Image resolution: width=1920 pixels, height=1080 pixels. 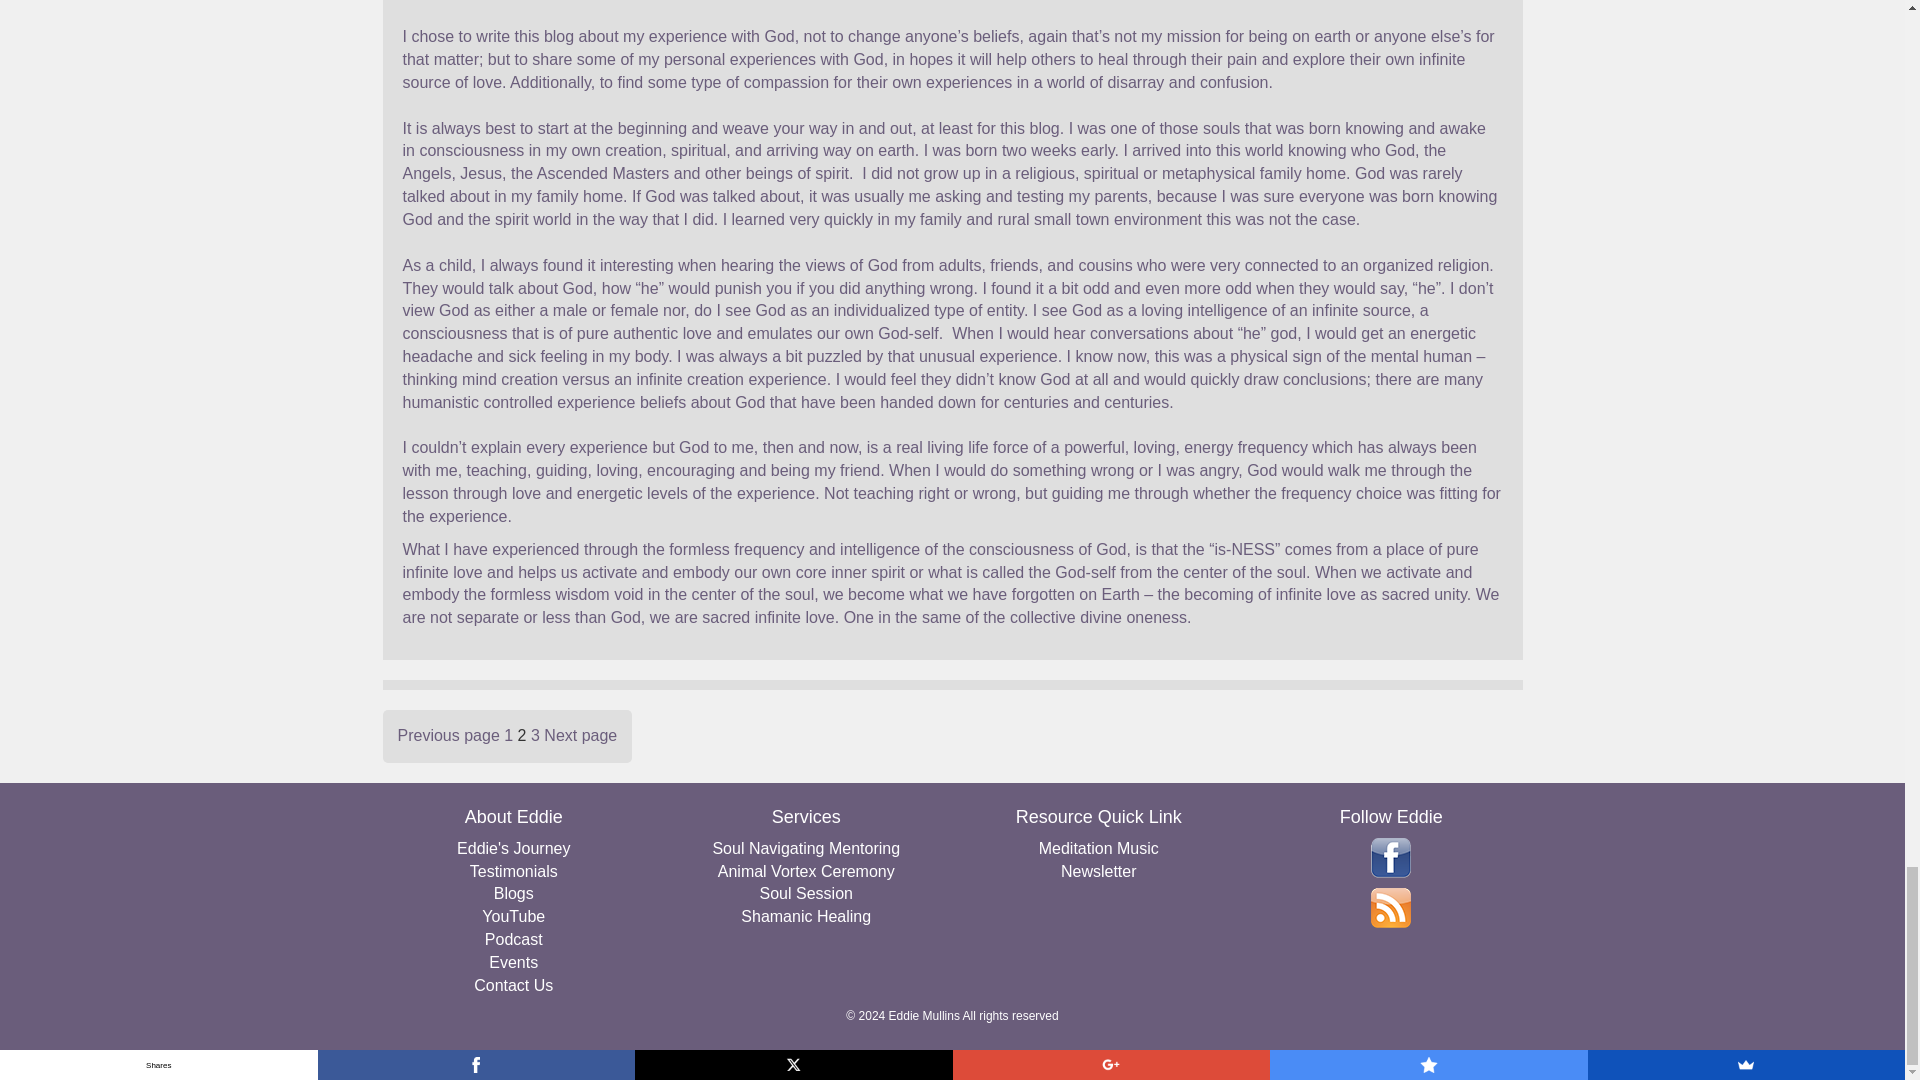 I want to click on Podcast, so click(x=514, y=940).